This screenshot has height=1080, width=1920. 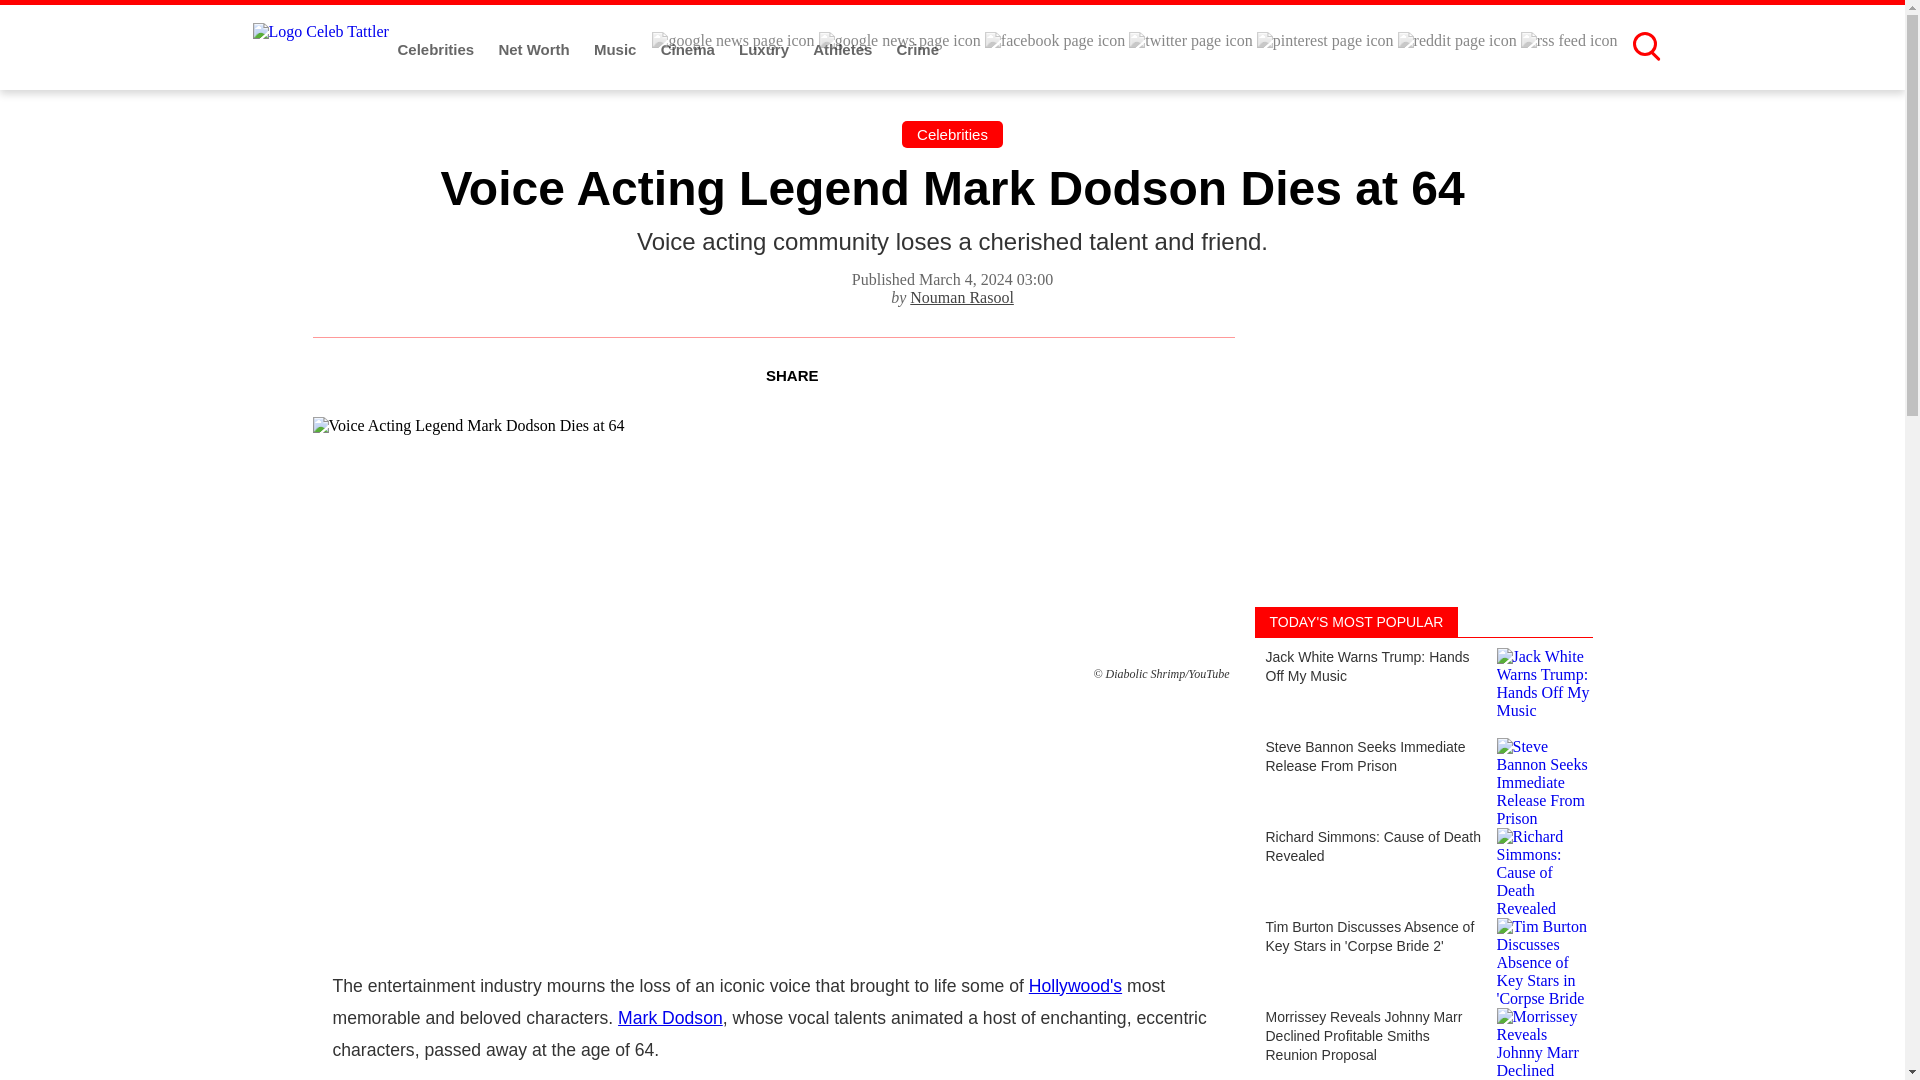 What do you see at coordinates (536, 50) in the screenshot?
I see `Net Worth` at bounding box center [536, 50].